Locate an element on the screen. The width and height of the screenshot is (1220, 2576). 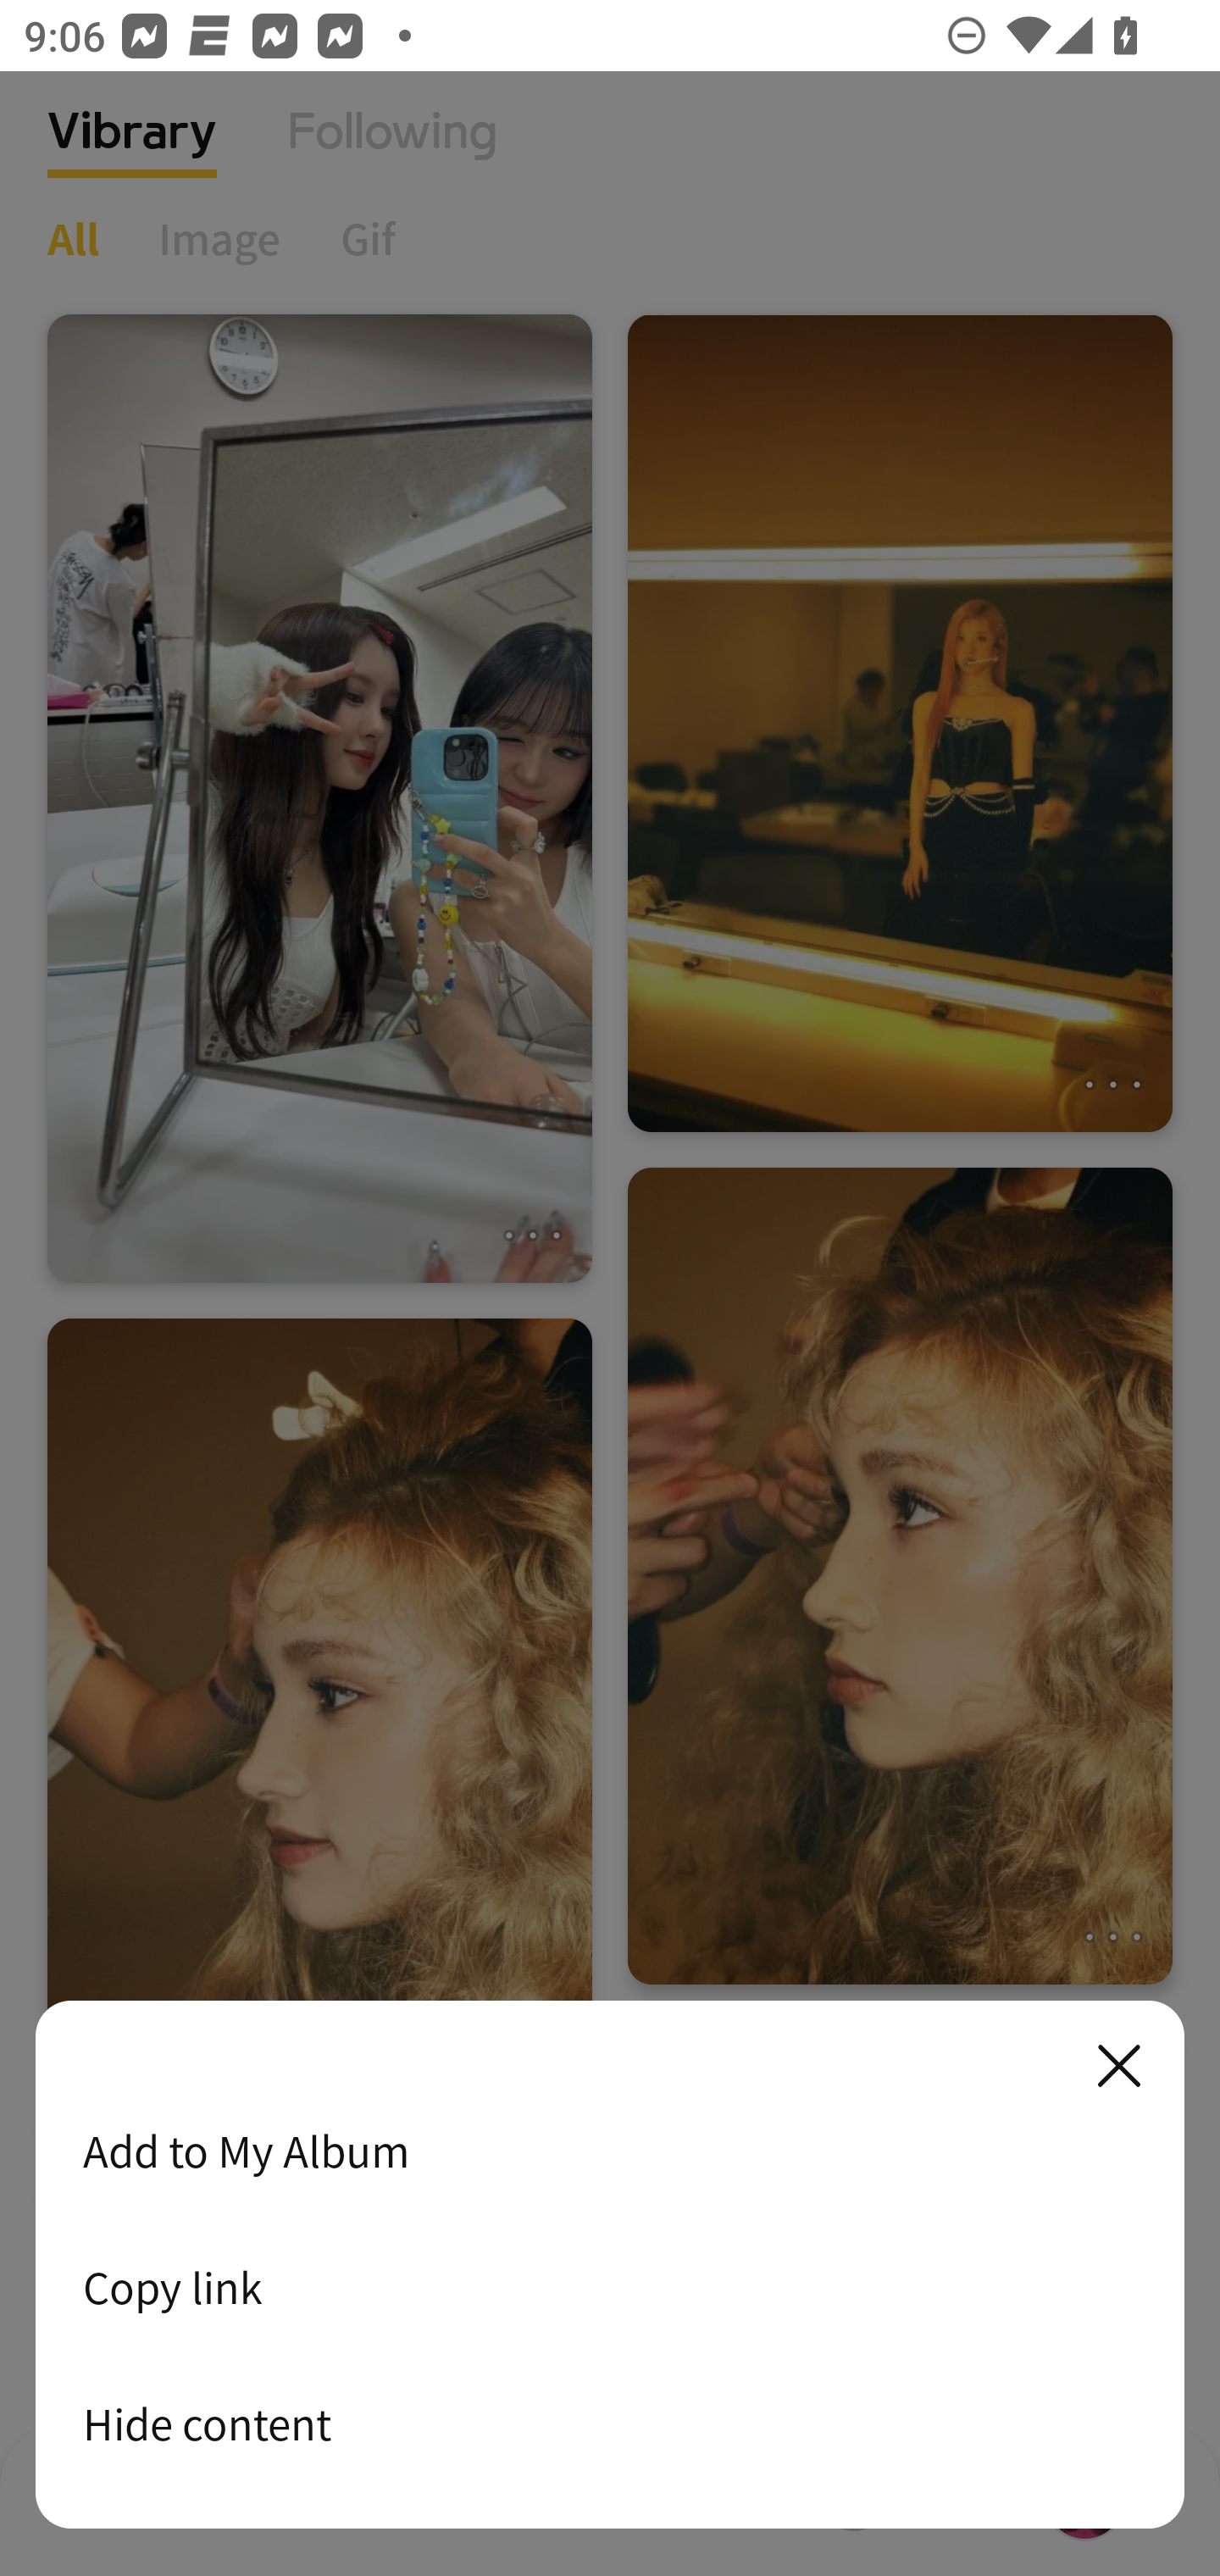
Add to My Album is located at coordinates (610, 2151).